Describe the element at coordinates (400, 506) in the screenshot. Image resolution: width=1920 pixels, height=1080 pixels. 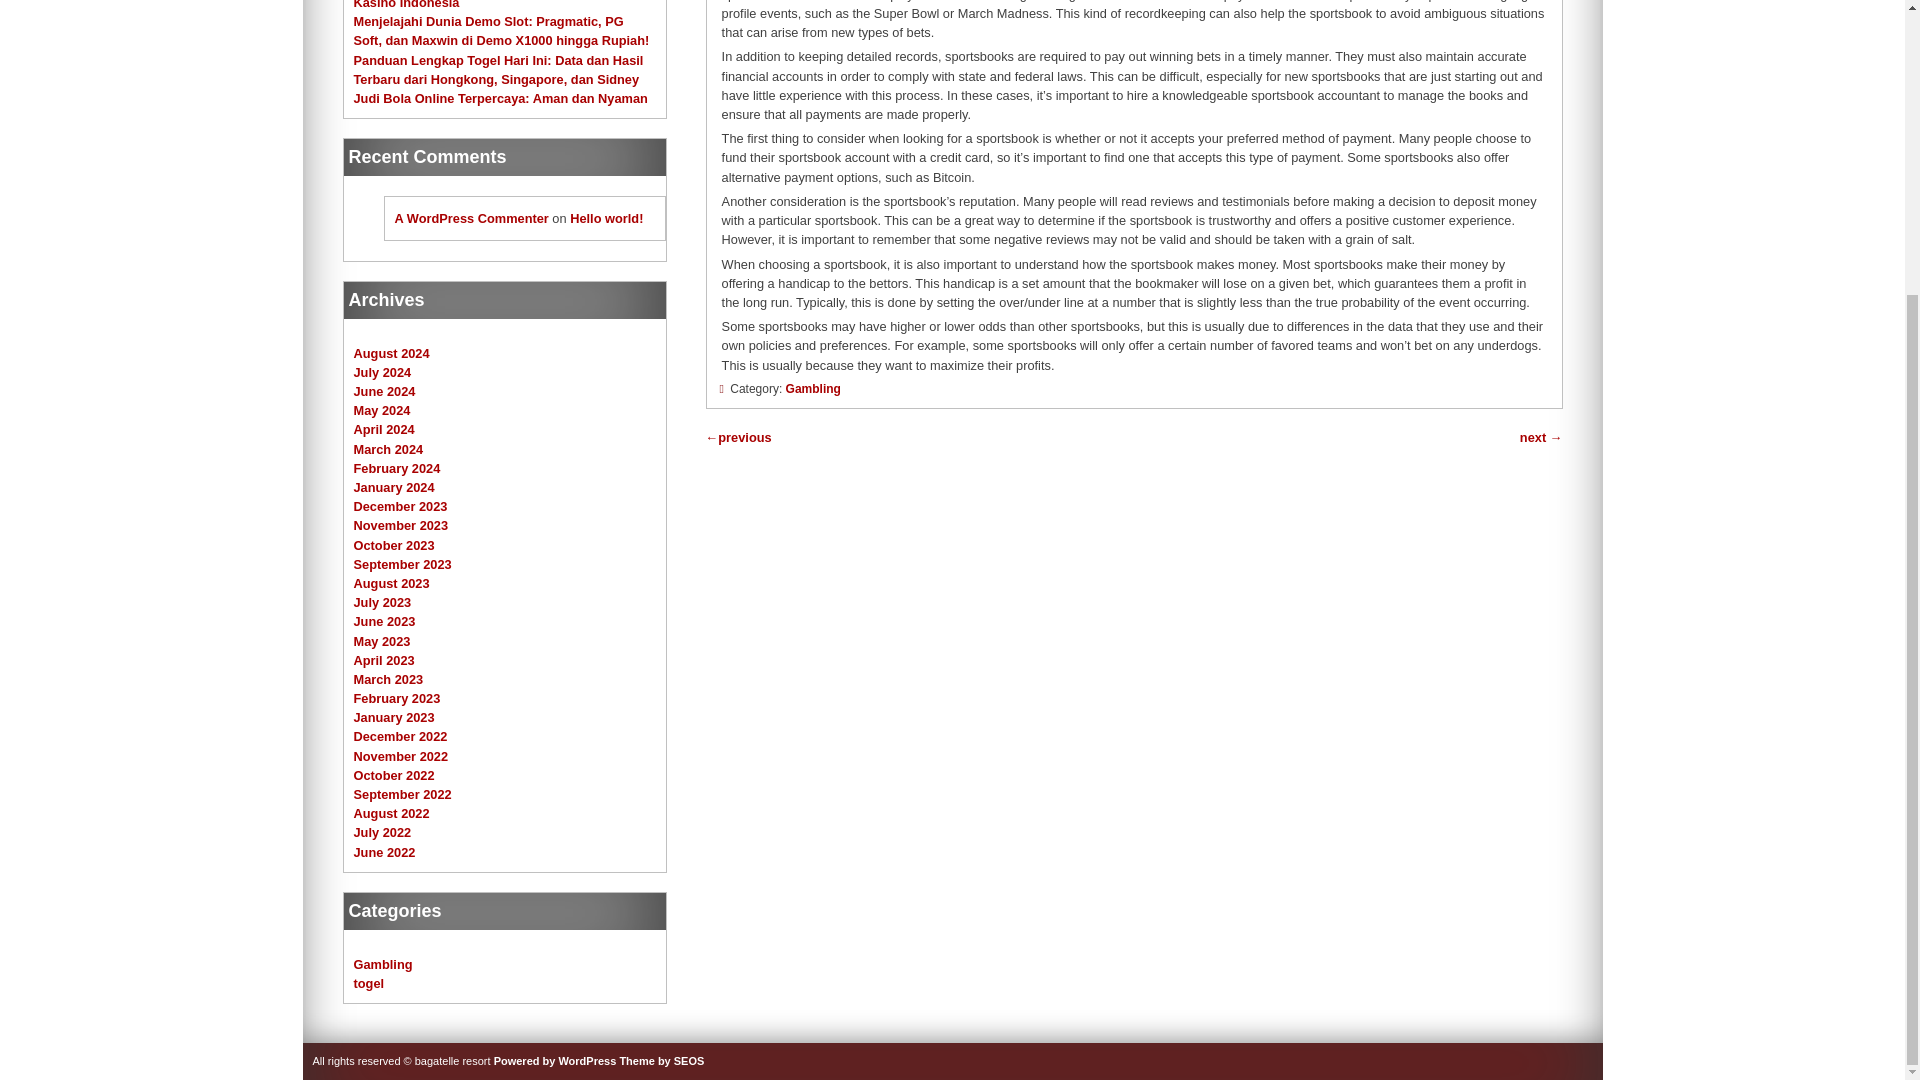
I see `December 2023` at that location.